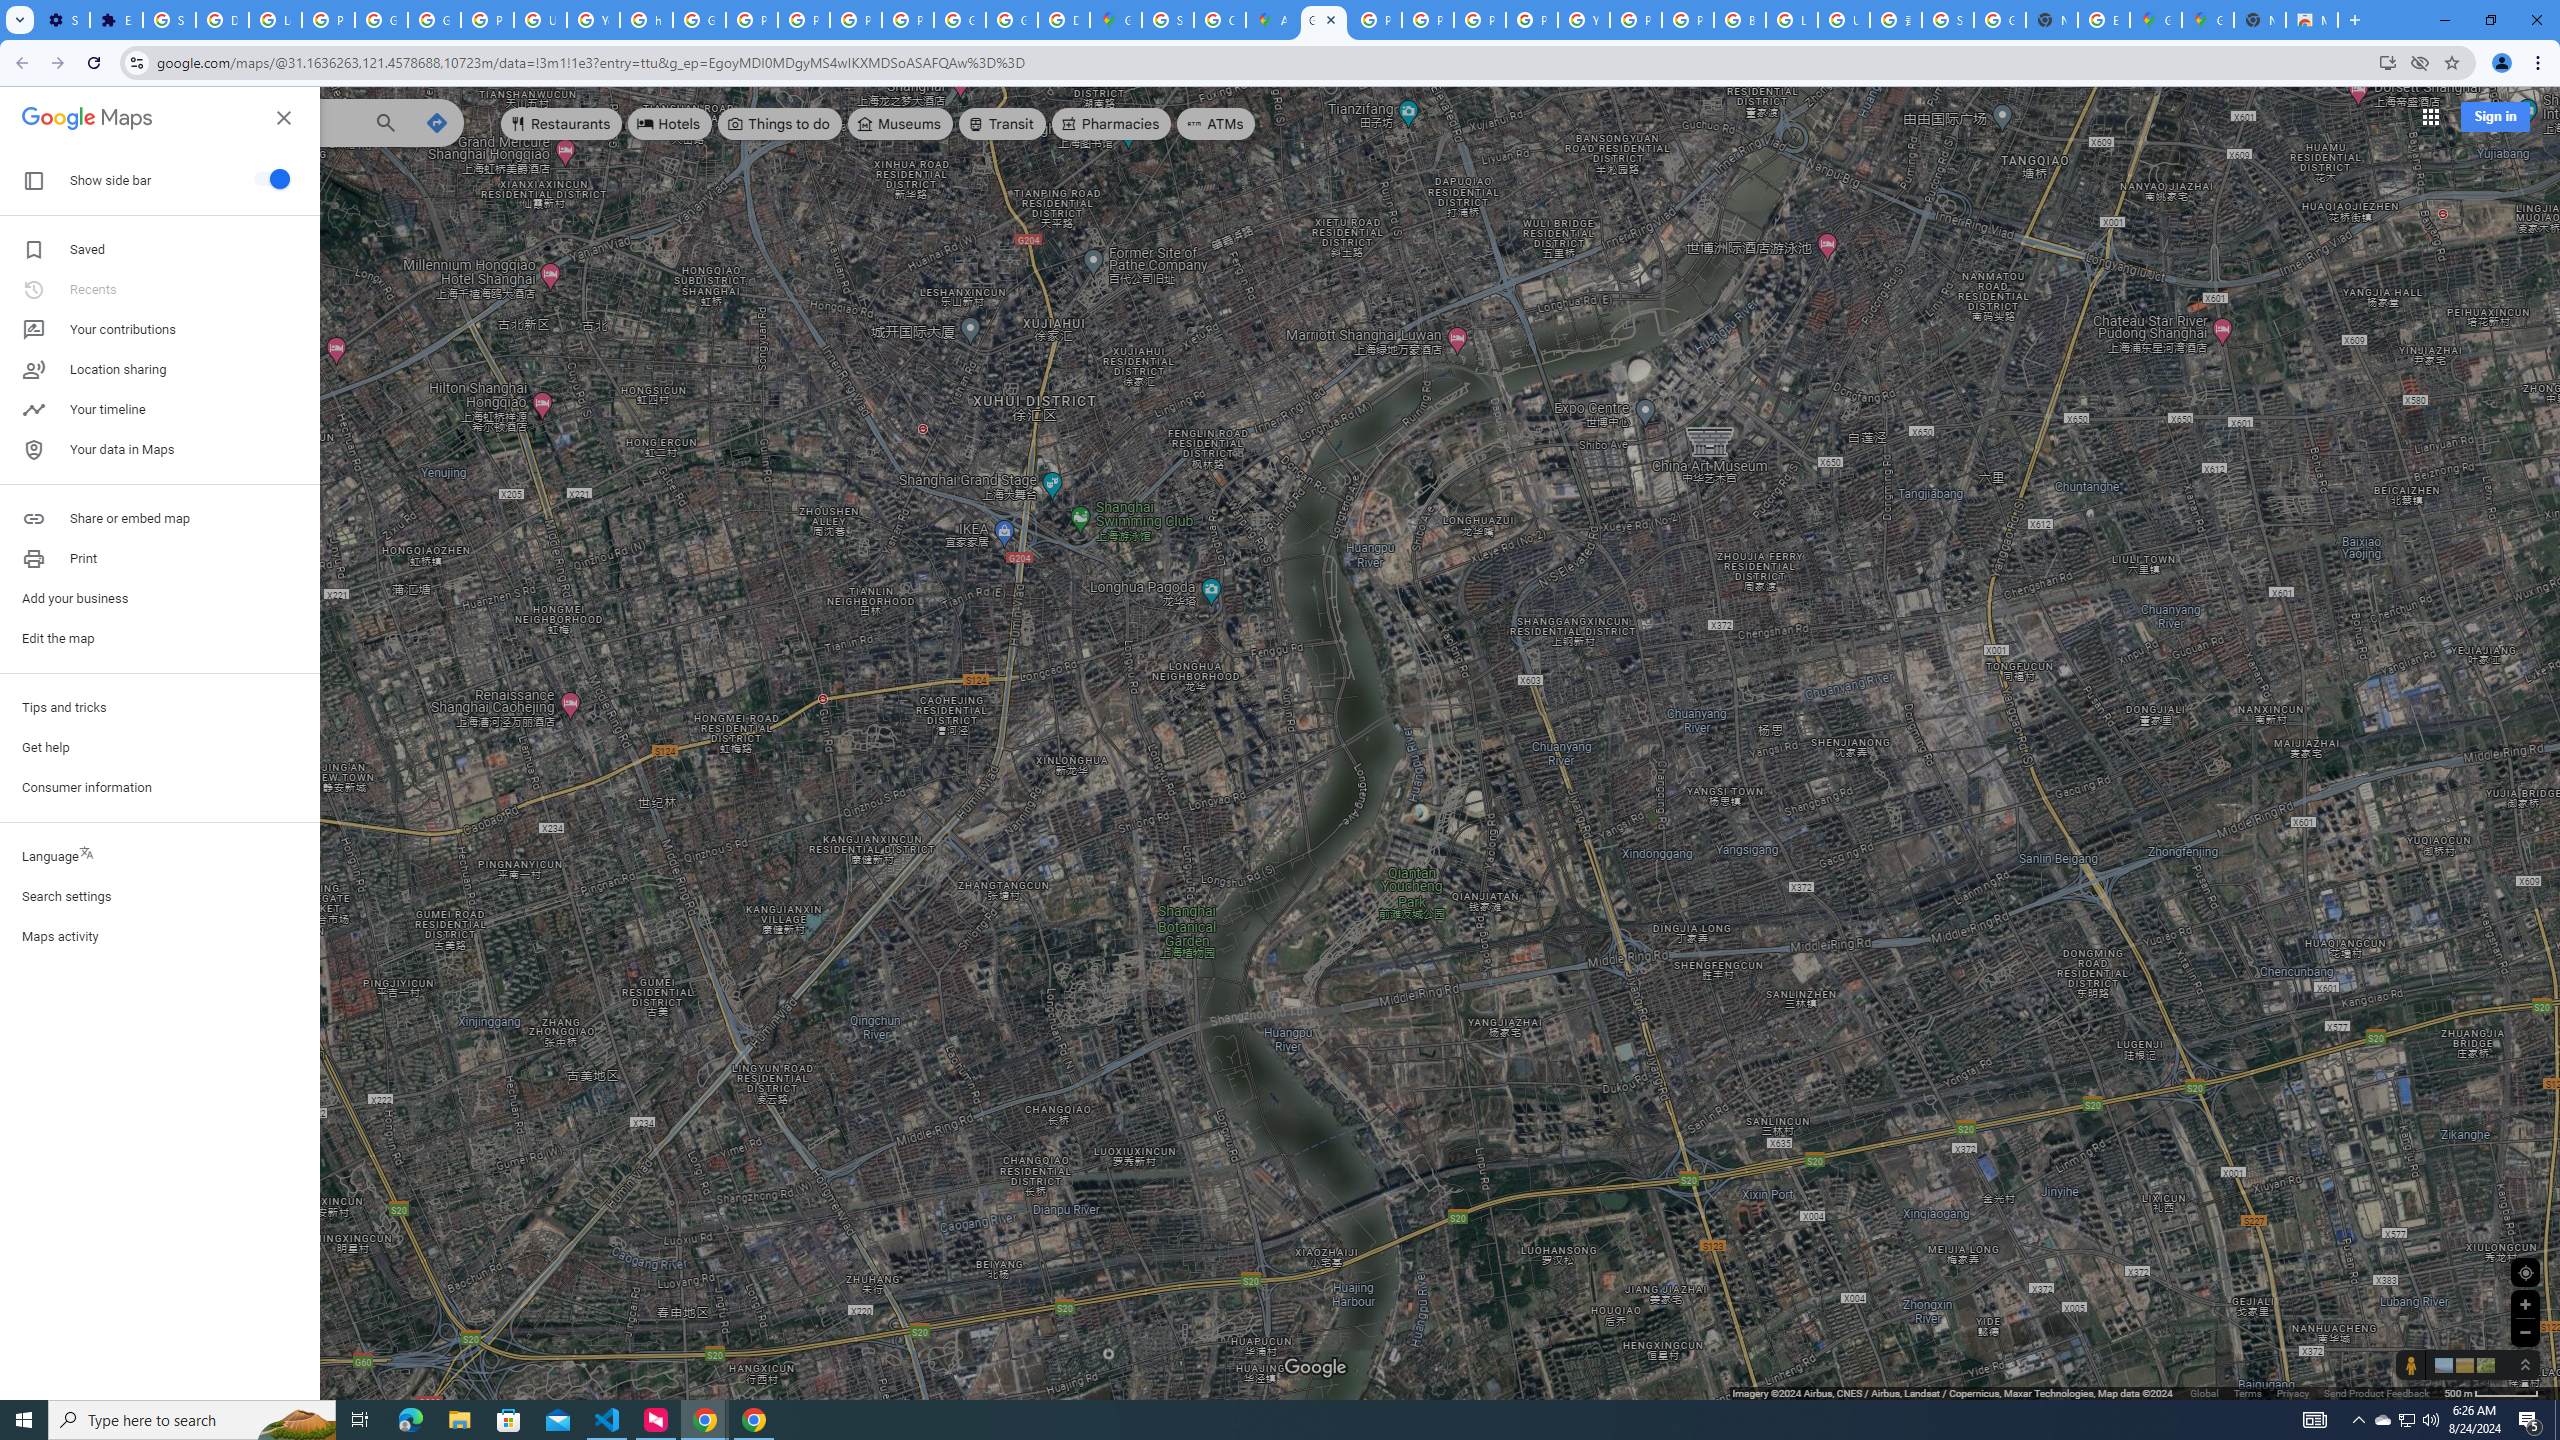  What do you see at coordinates (2104, 20) in the screenshot?
I see `Explore new street-level details - Google Maps Help` at bounding box center [2104, 20].